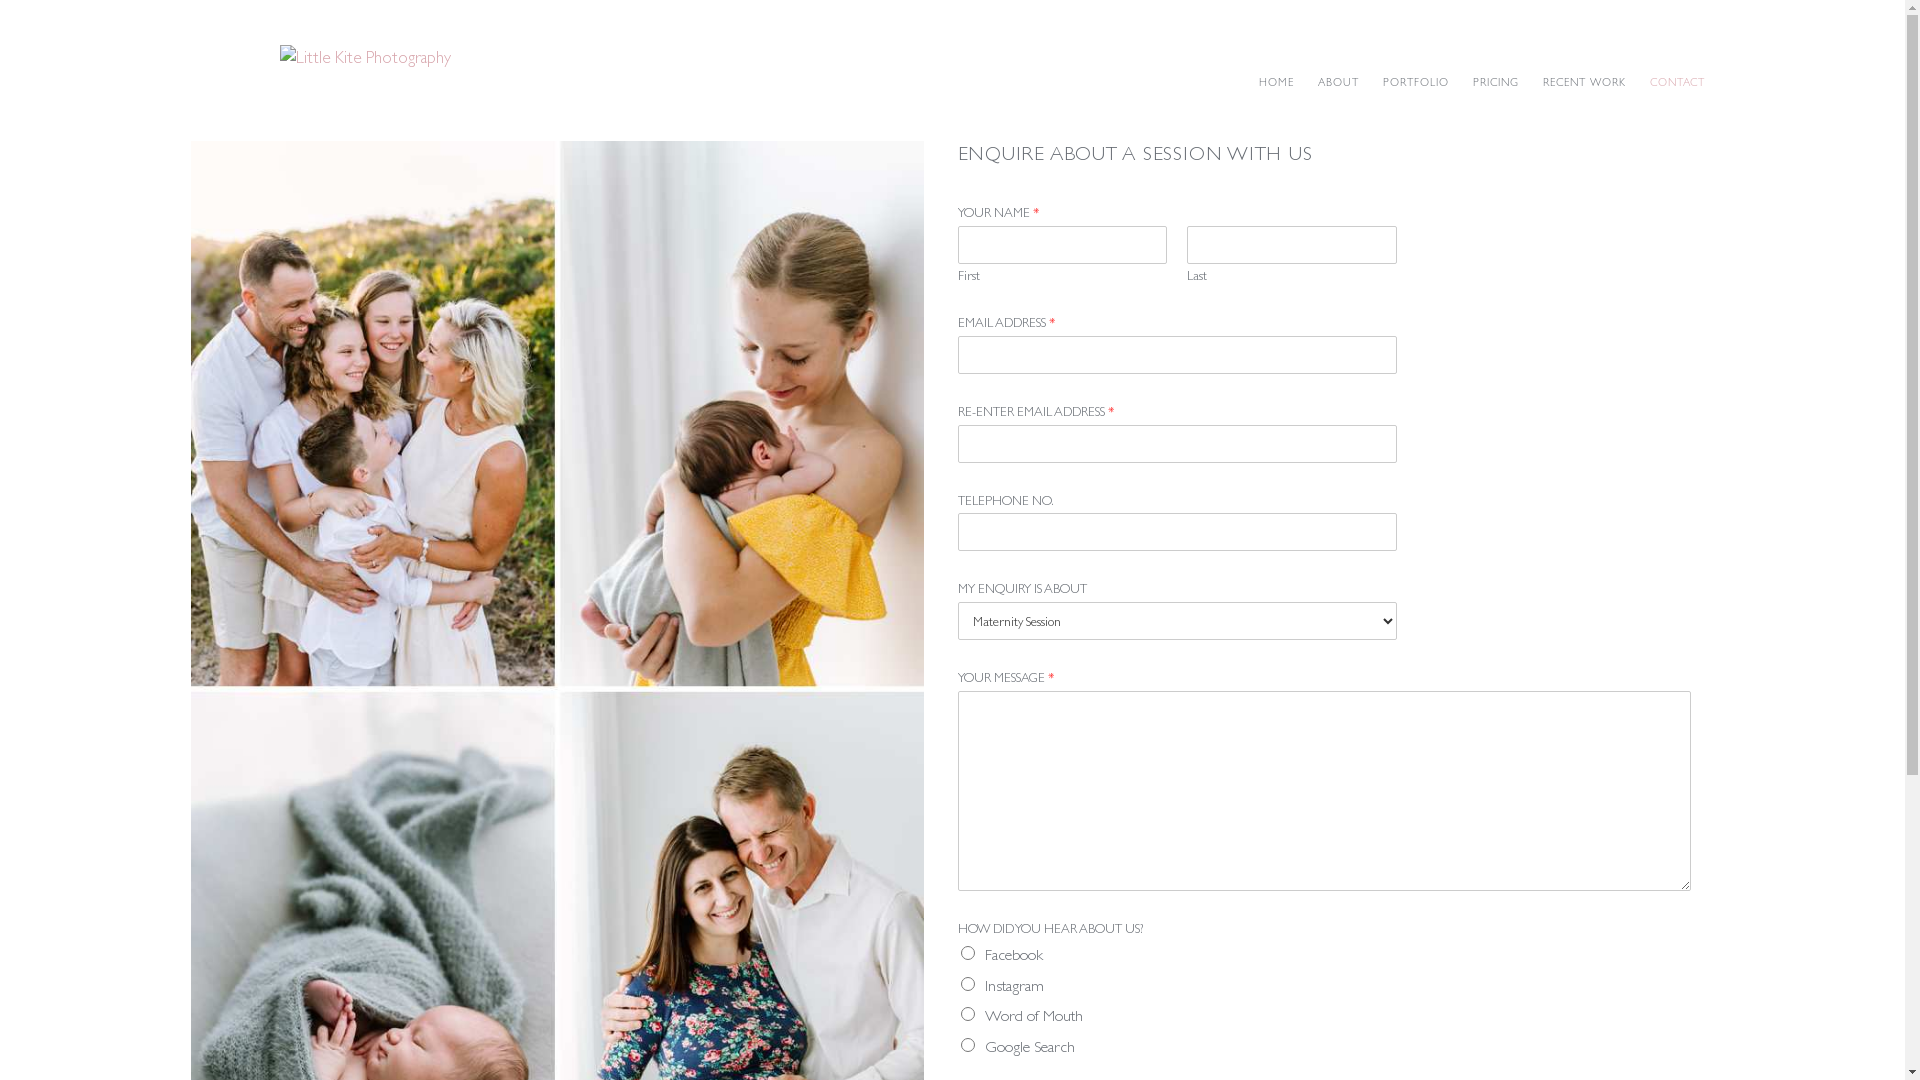 The height and width of the screenshot is (1080, 1920). I want to click on PORTFOLIO, so click(1416, 83).